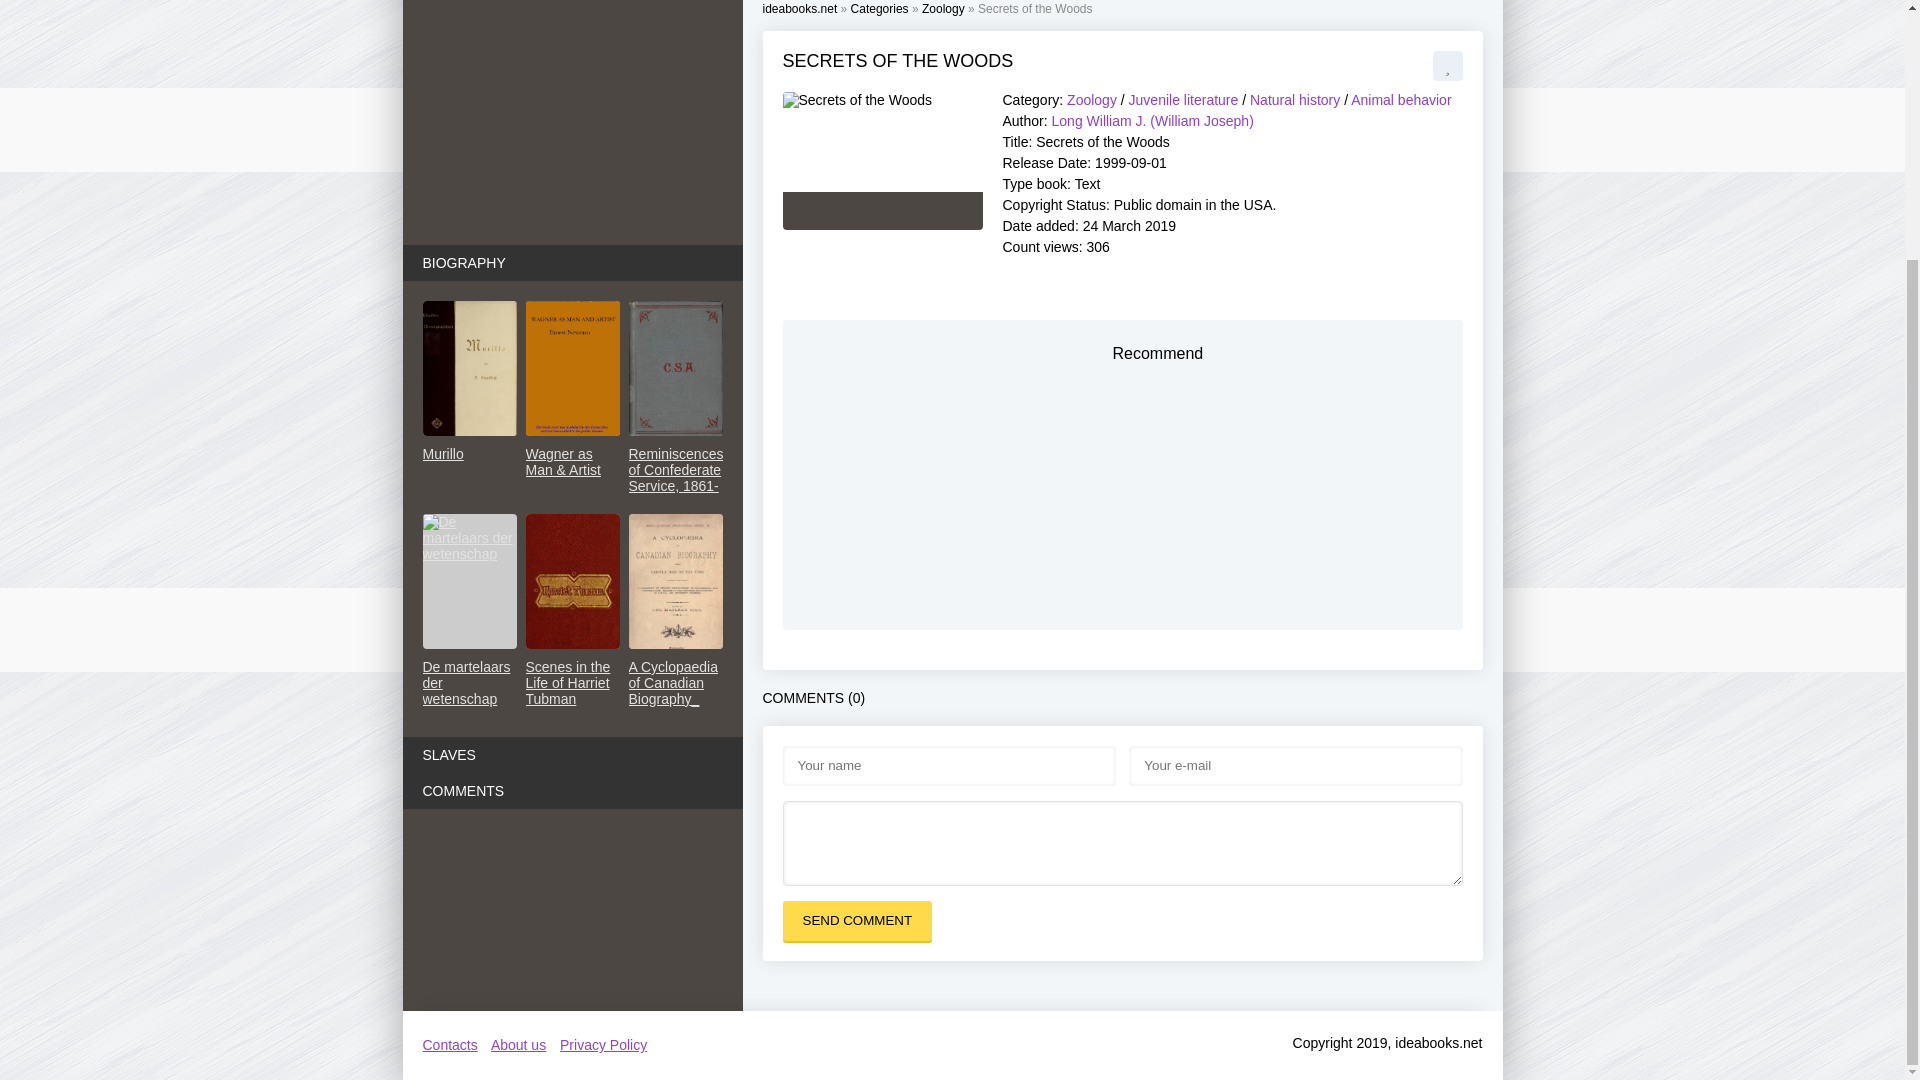  Describe the element at coordinates (1401, 100) in the screenshot. I see `Animal behavior` at that location.